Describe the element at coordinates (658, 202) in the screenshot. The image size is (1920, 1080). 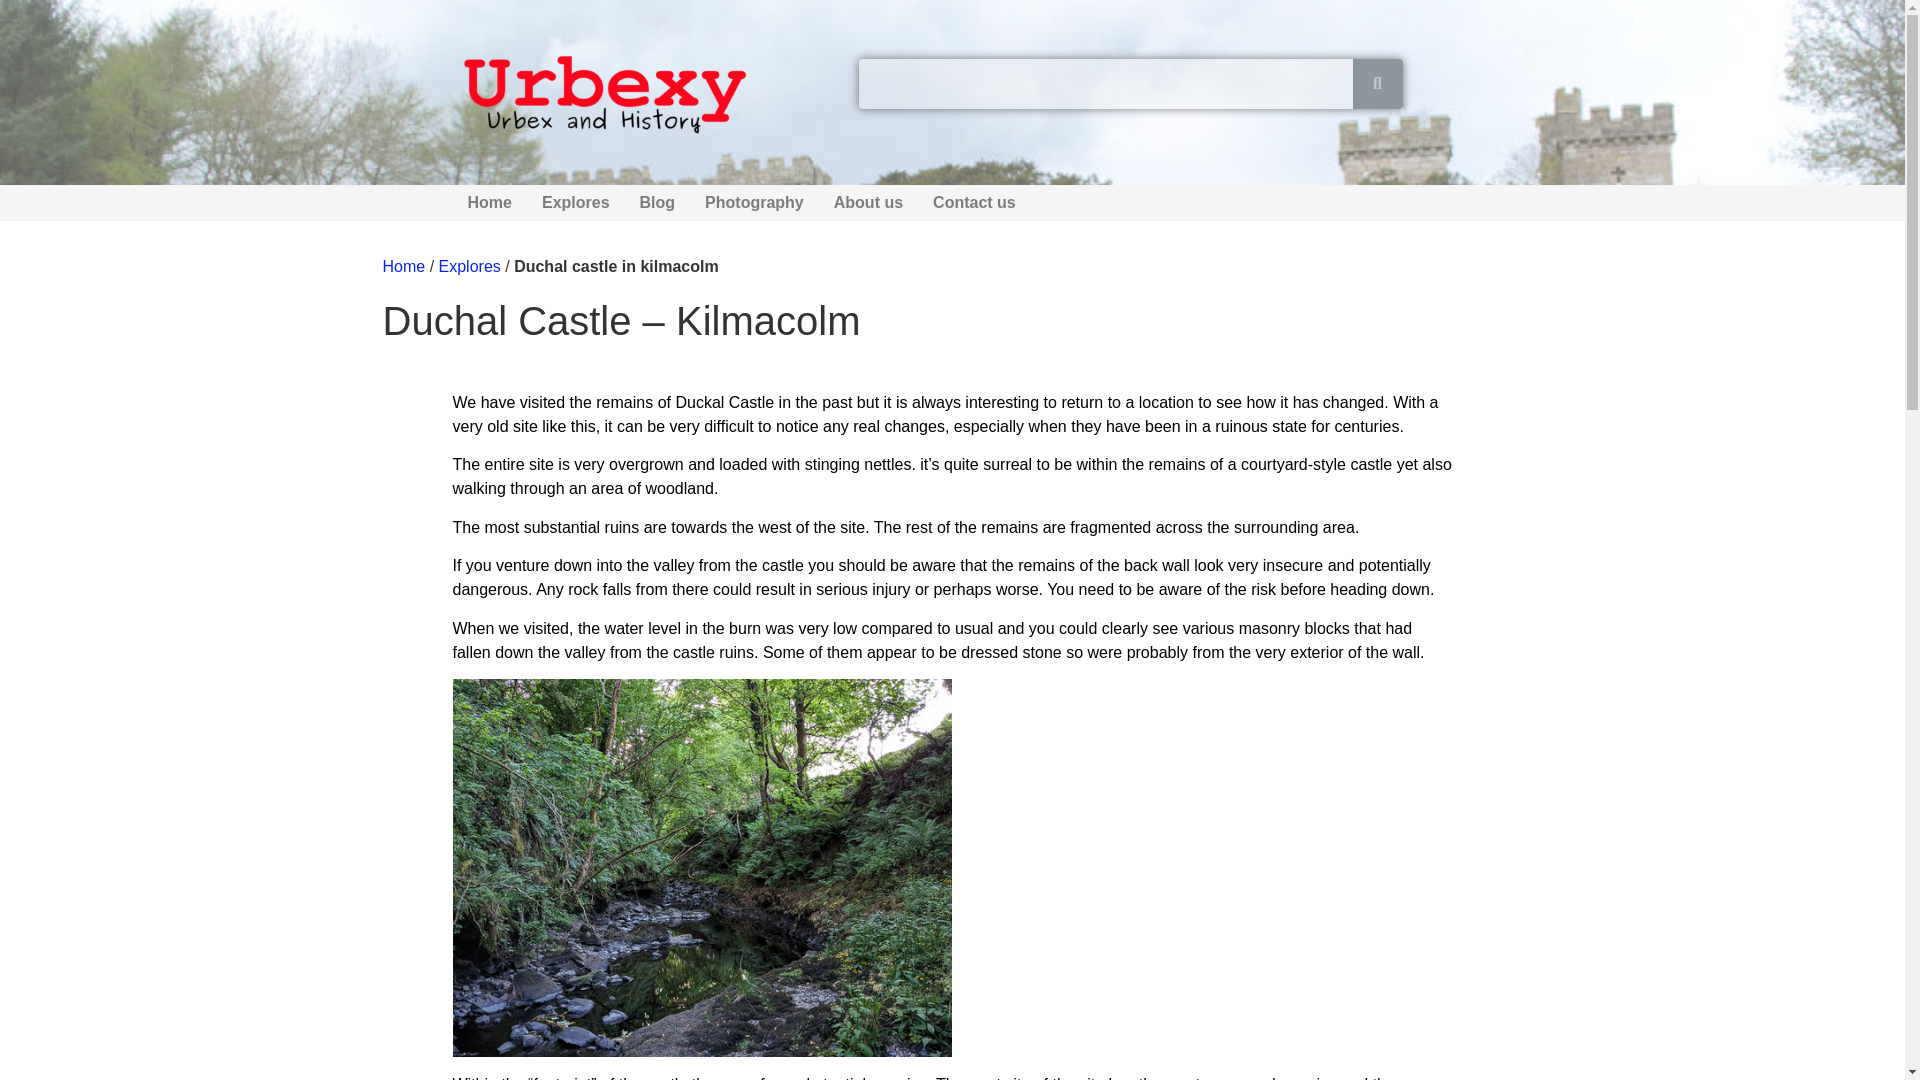
I see `Blog` at that location.